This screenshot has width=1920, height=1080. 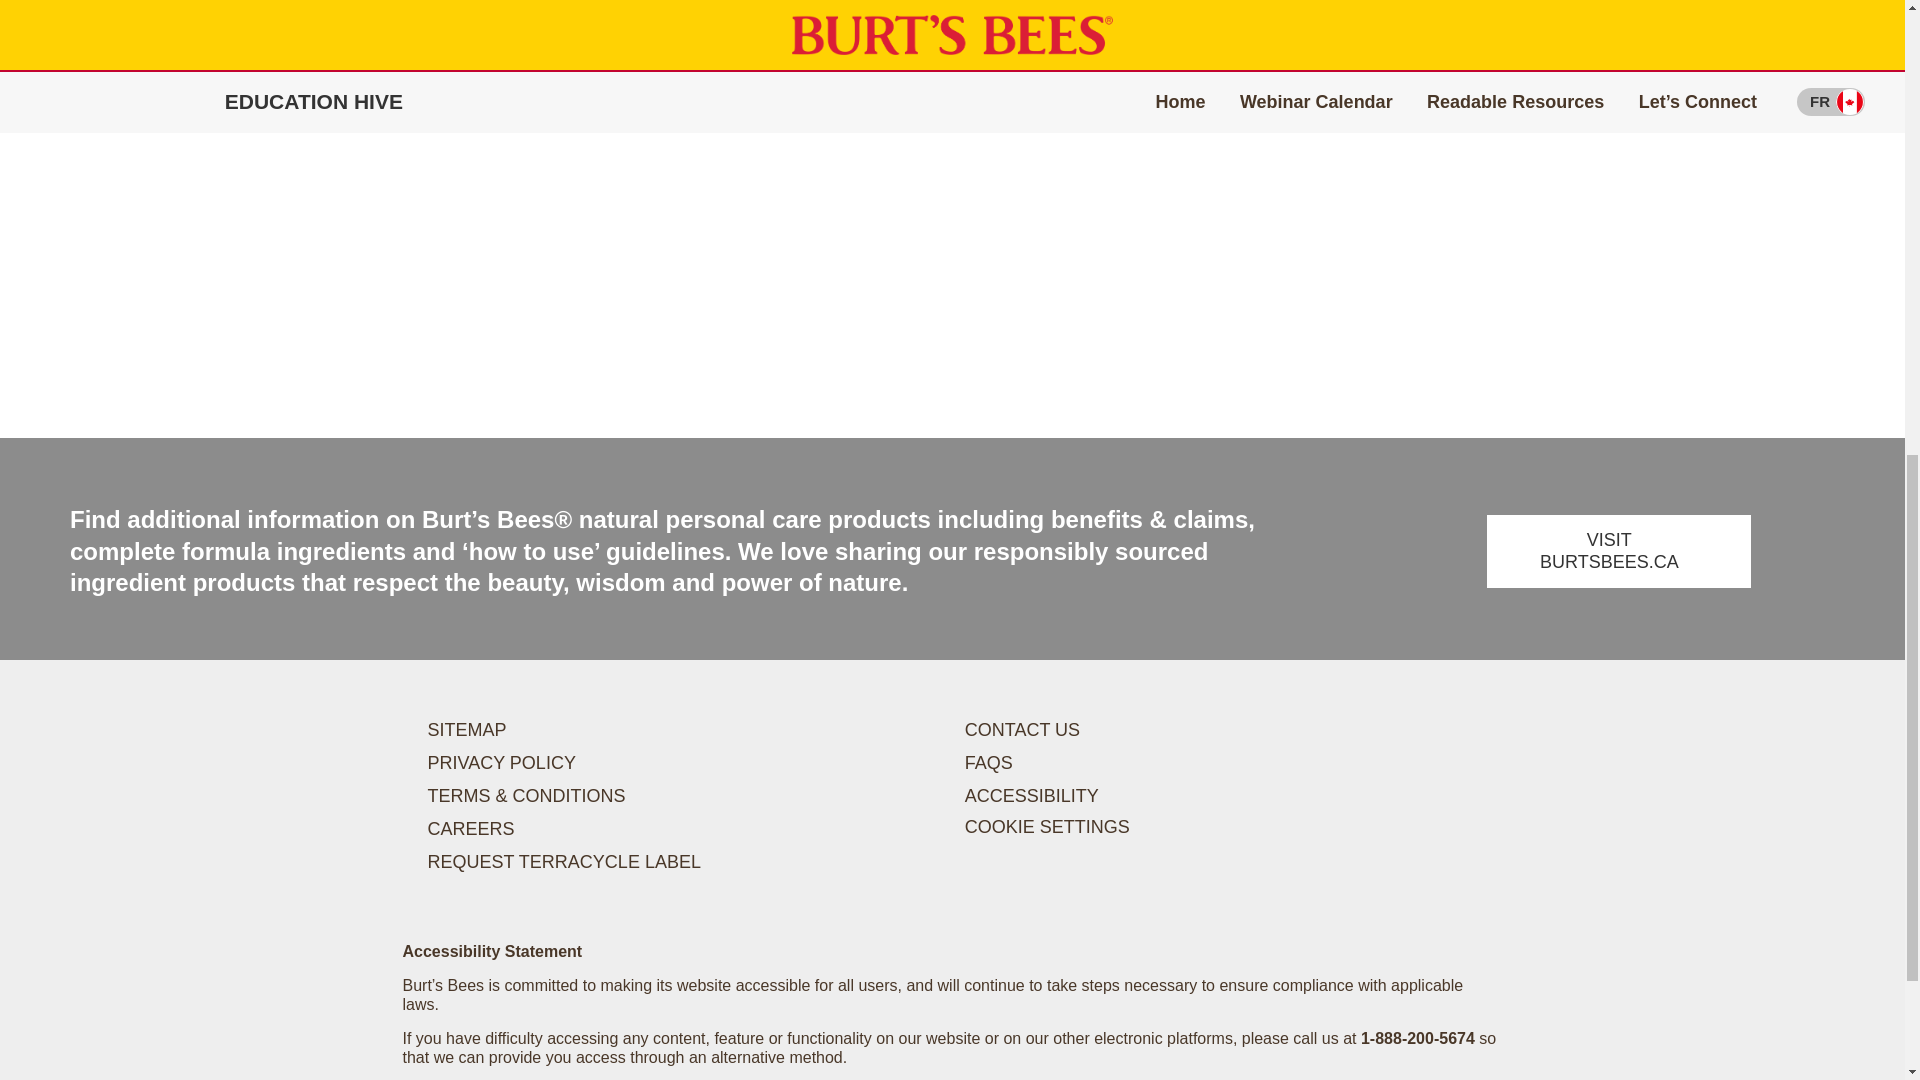 I want to click on ACCESSIBILITY, so click(x=1032, y=796).